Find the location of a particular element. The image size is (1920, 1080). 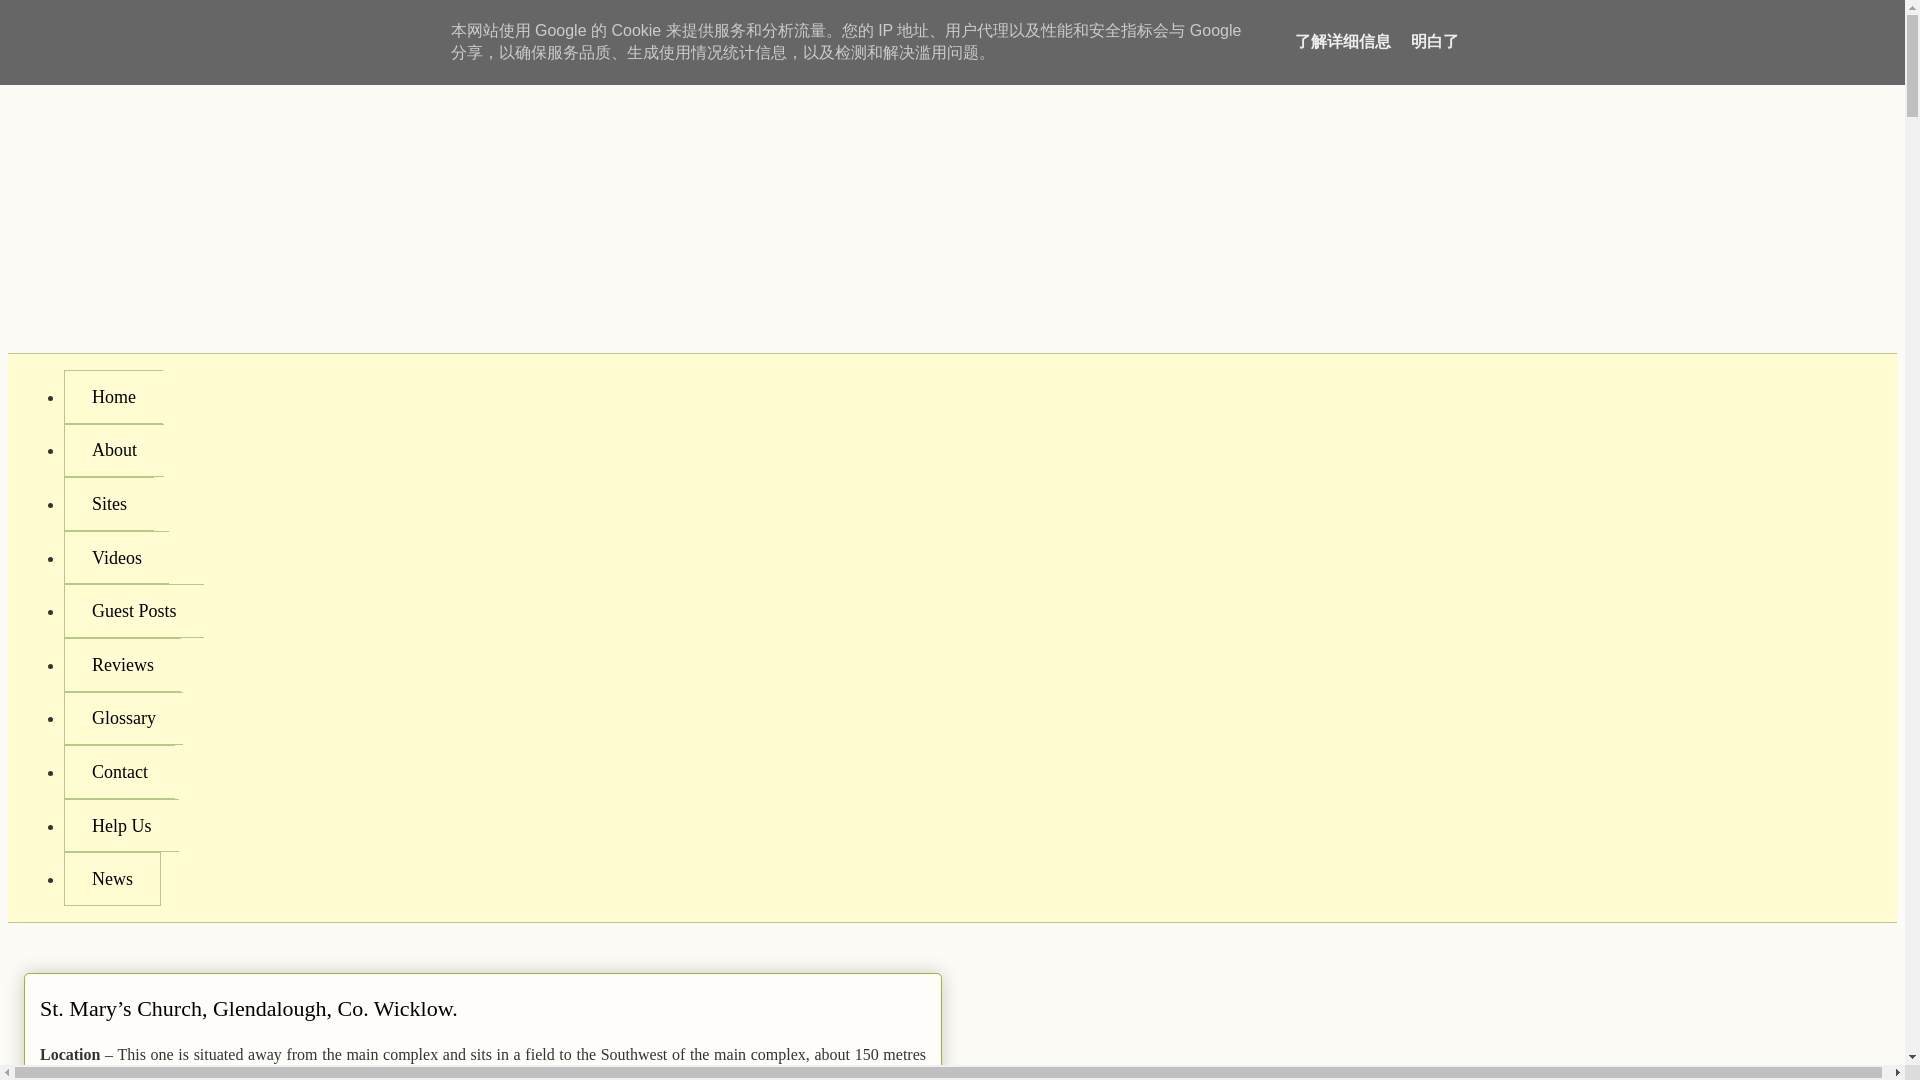

Guest Posts is located at coordinates (133, 611).